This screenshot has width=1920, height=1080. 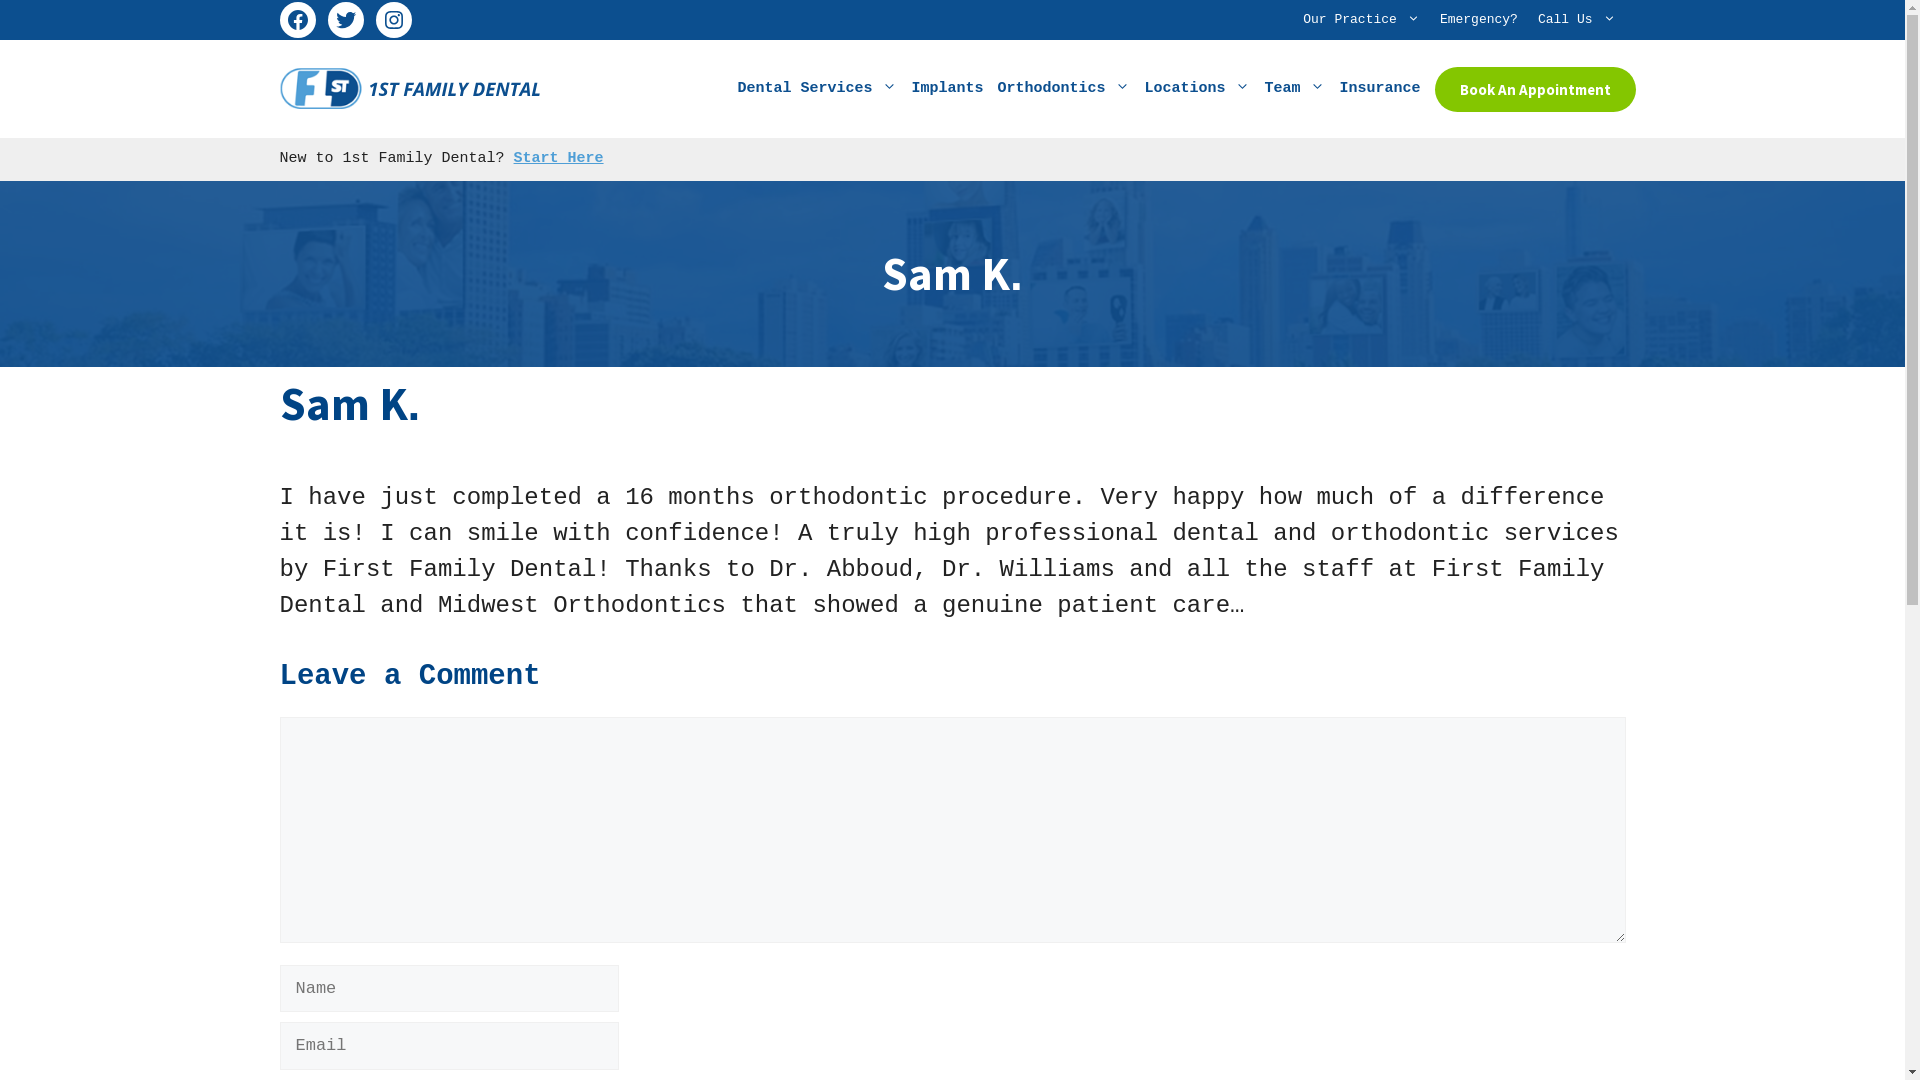 What do you see at coordinates (1294, 89) in the screenshot?
I see `Team` at bounding box center [1294, 89].